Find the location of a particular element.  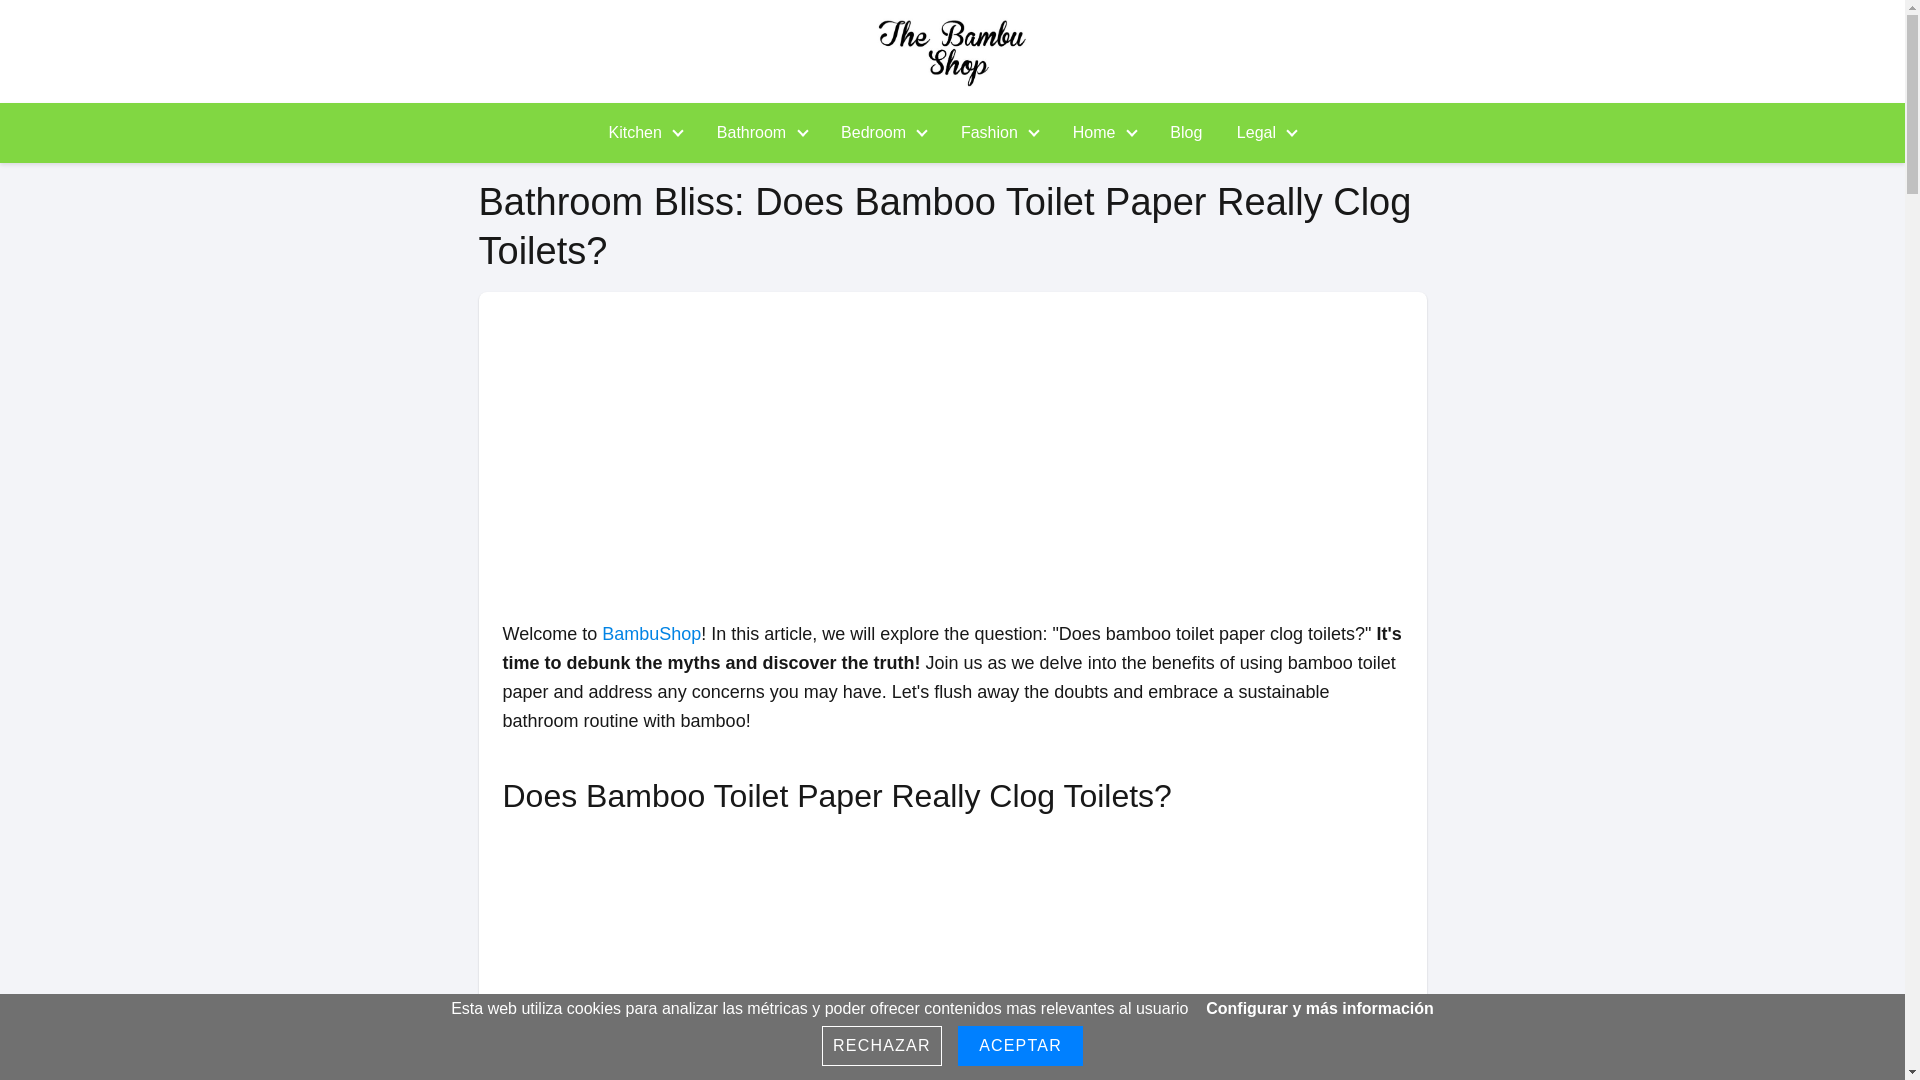

Blog is located at coordinates (1185, 132).